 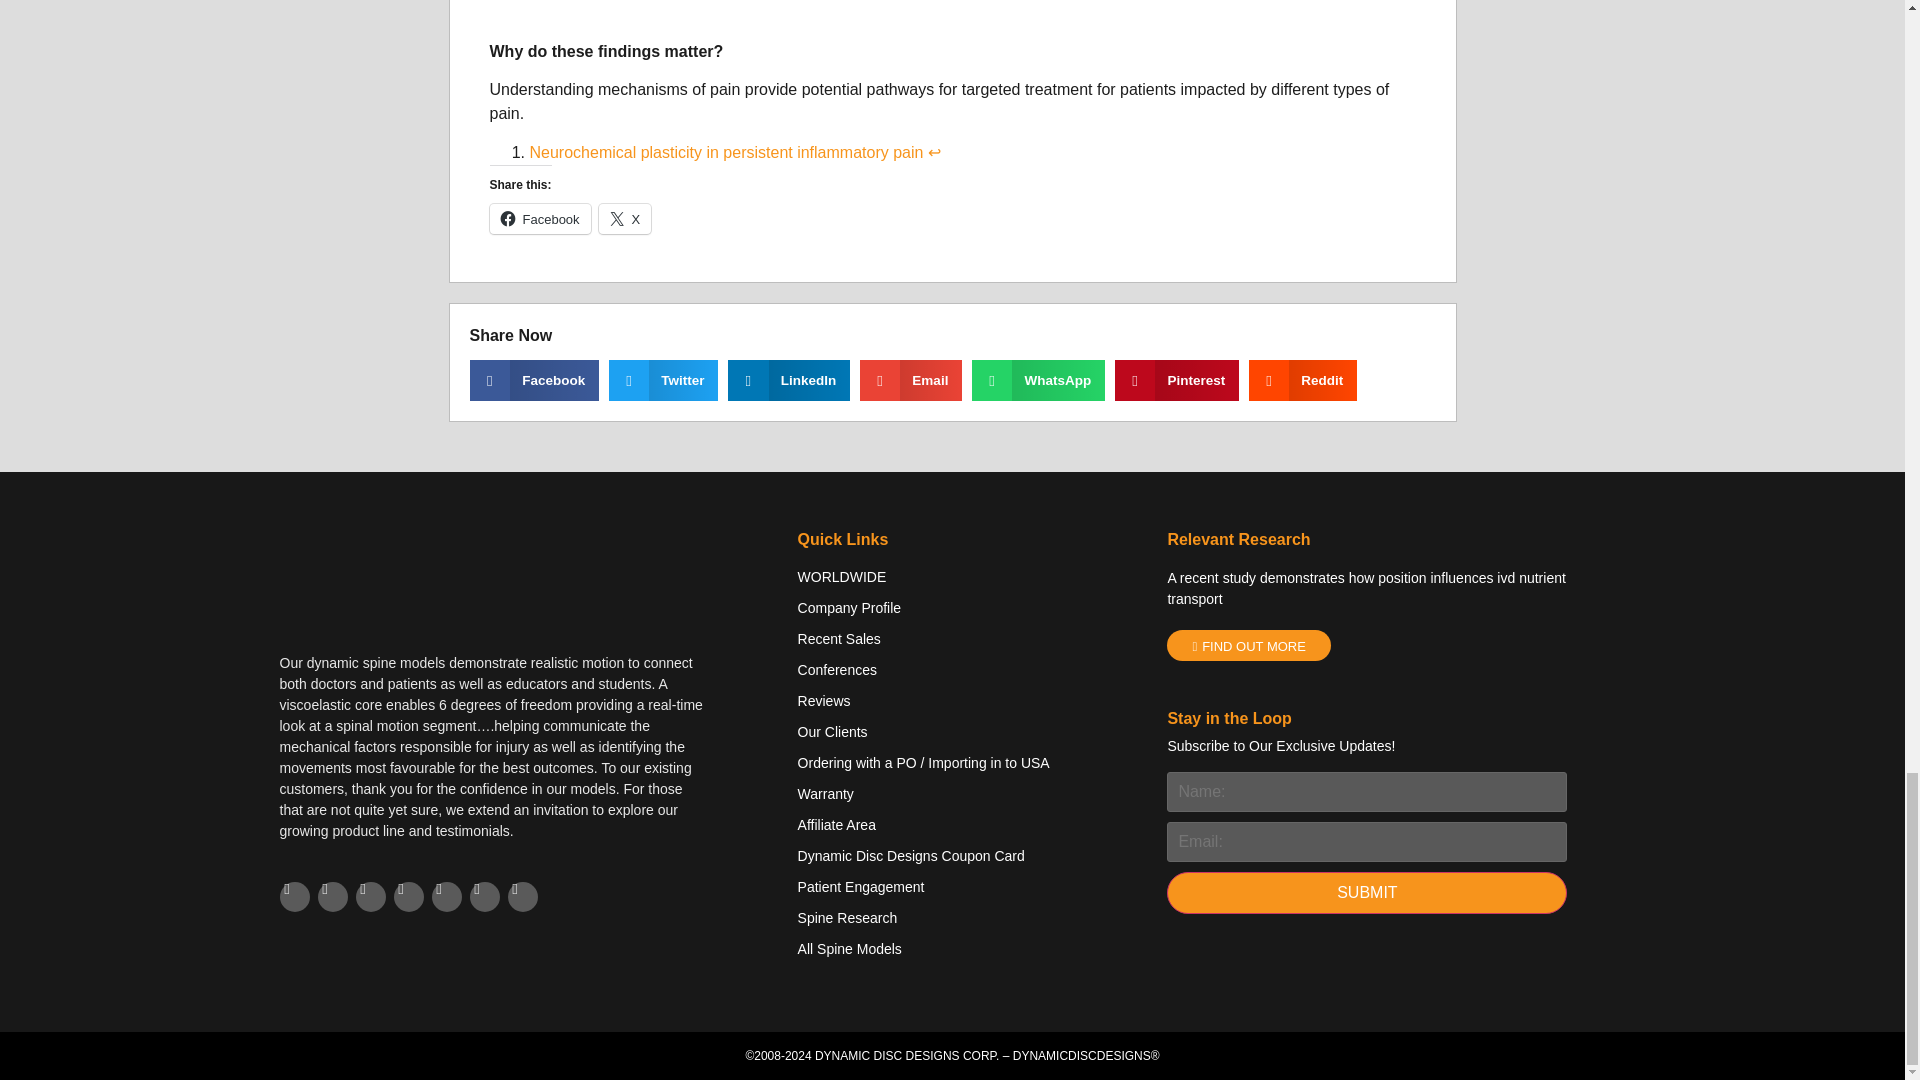 I want to click on Click to share on X, so click(x=626, y=219).